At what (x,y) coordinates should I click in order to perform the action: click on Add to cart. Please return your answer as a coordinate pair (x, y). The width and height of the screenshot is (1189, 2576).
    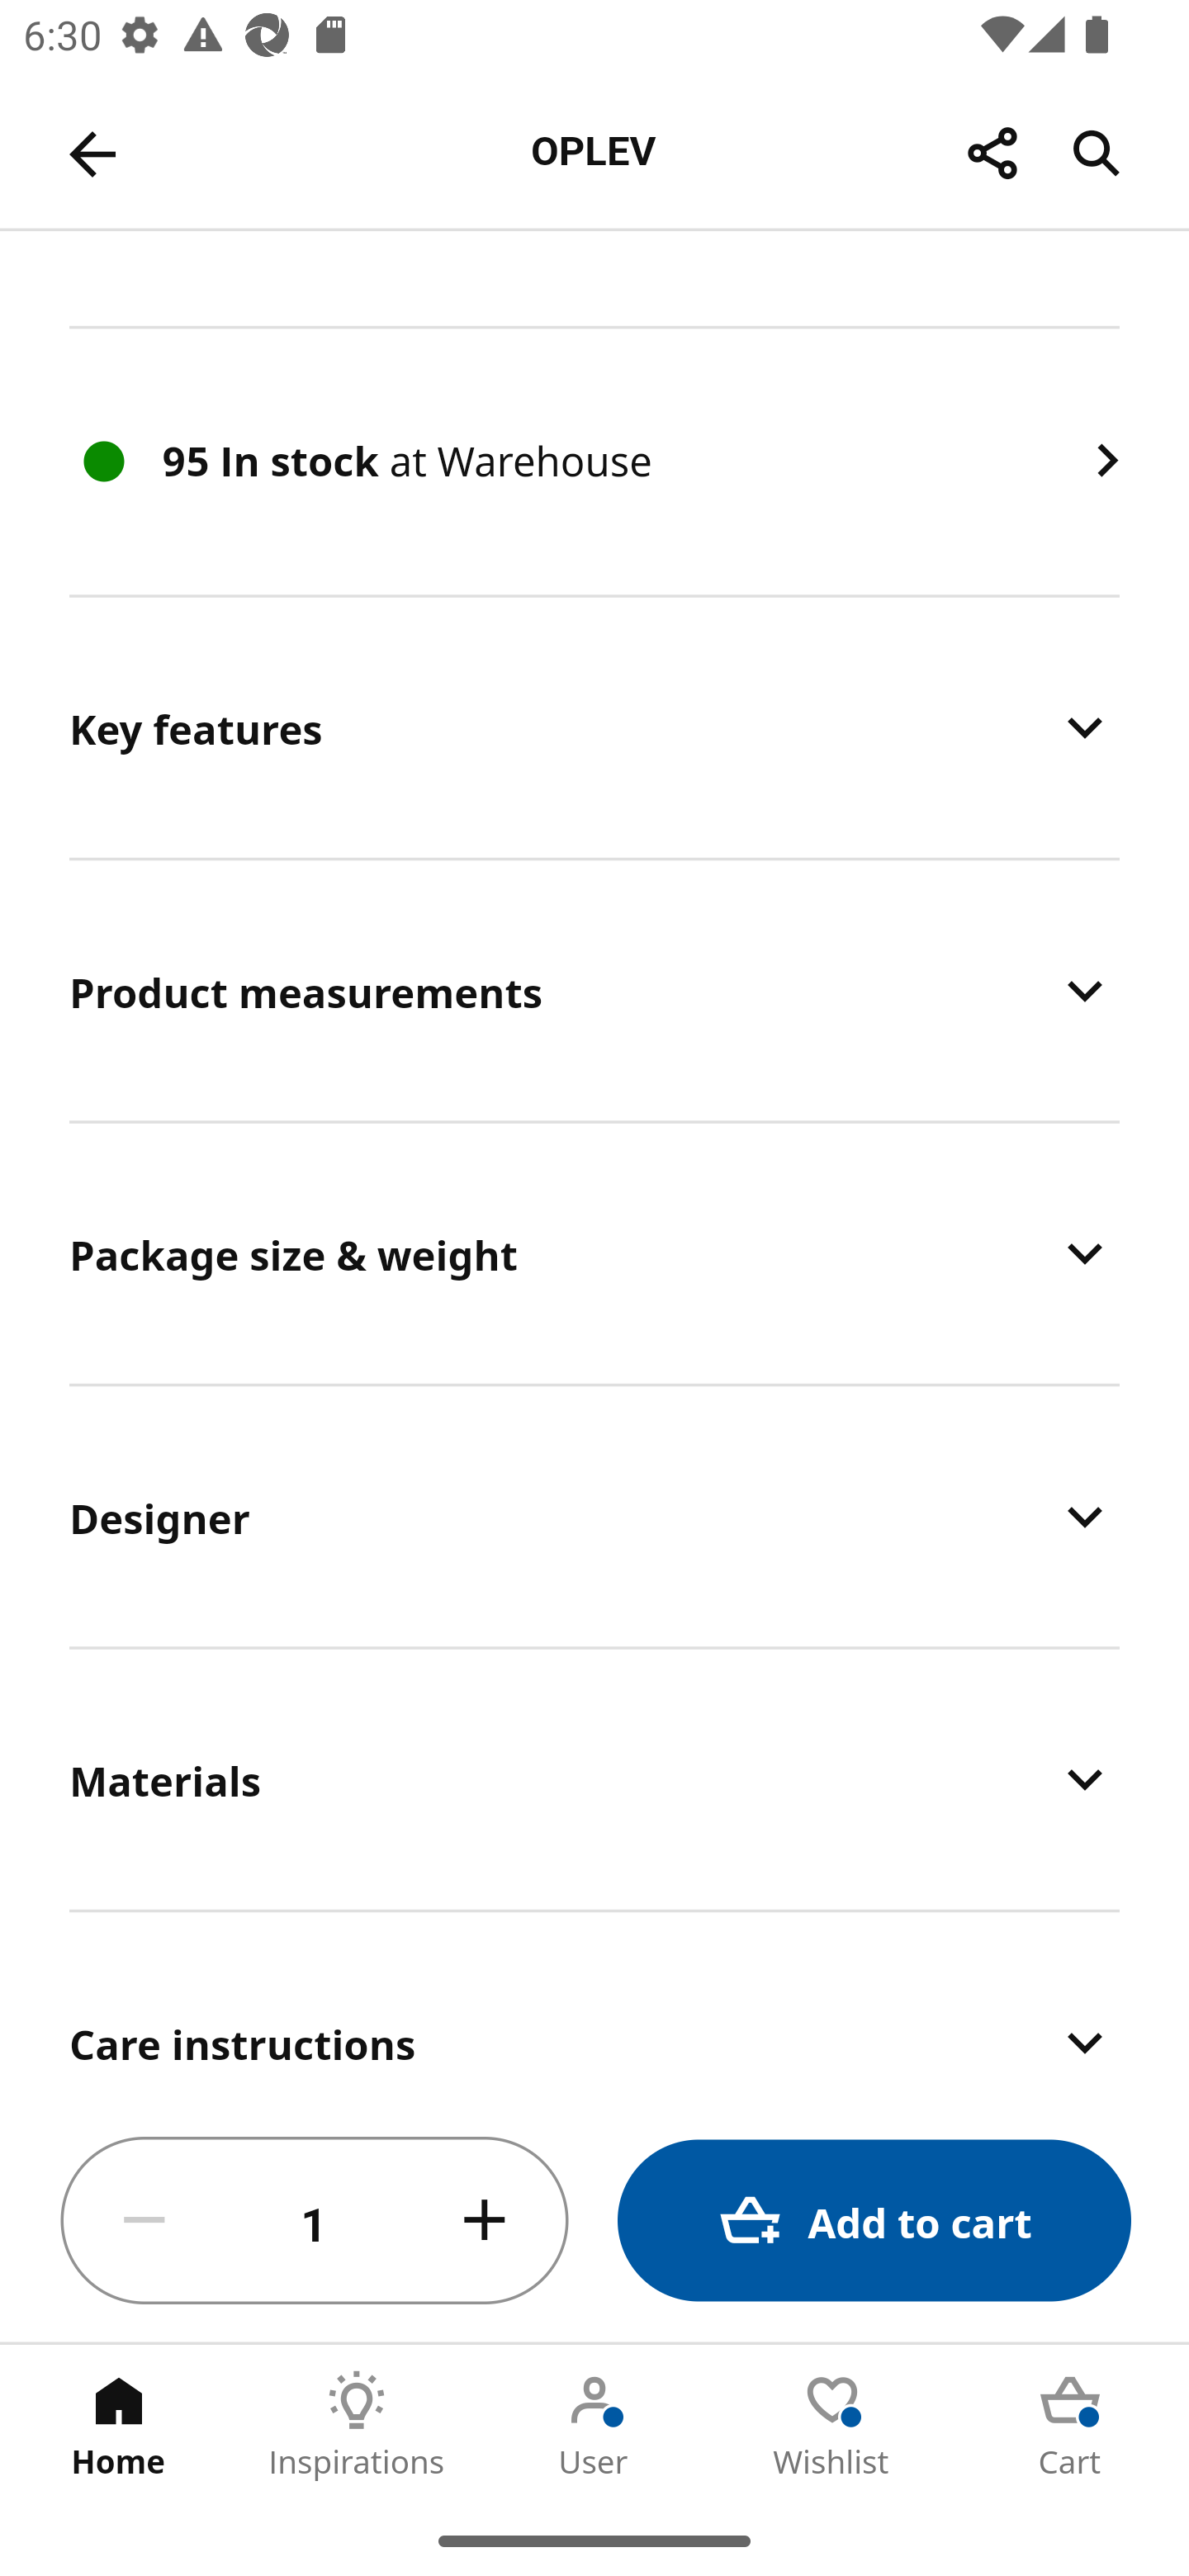
    Looking at the image, I should click on (874, 2221).